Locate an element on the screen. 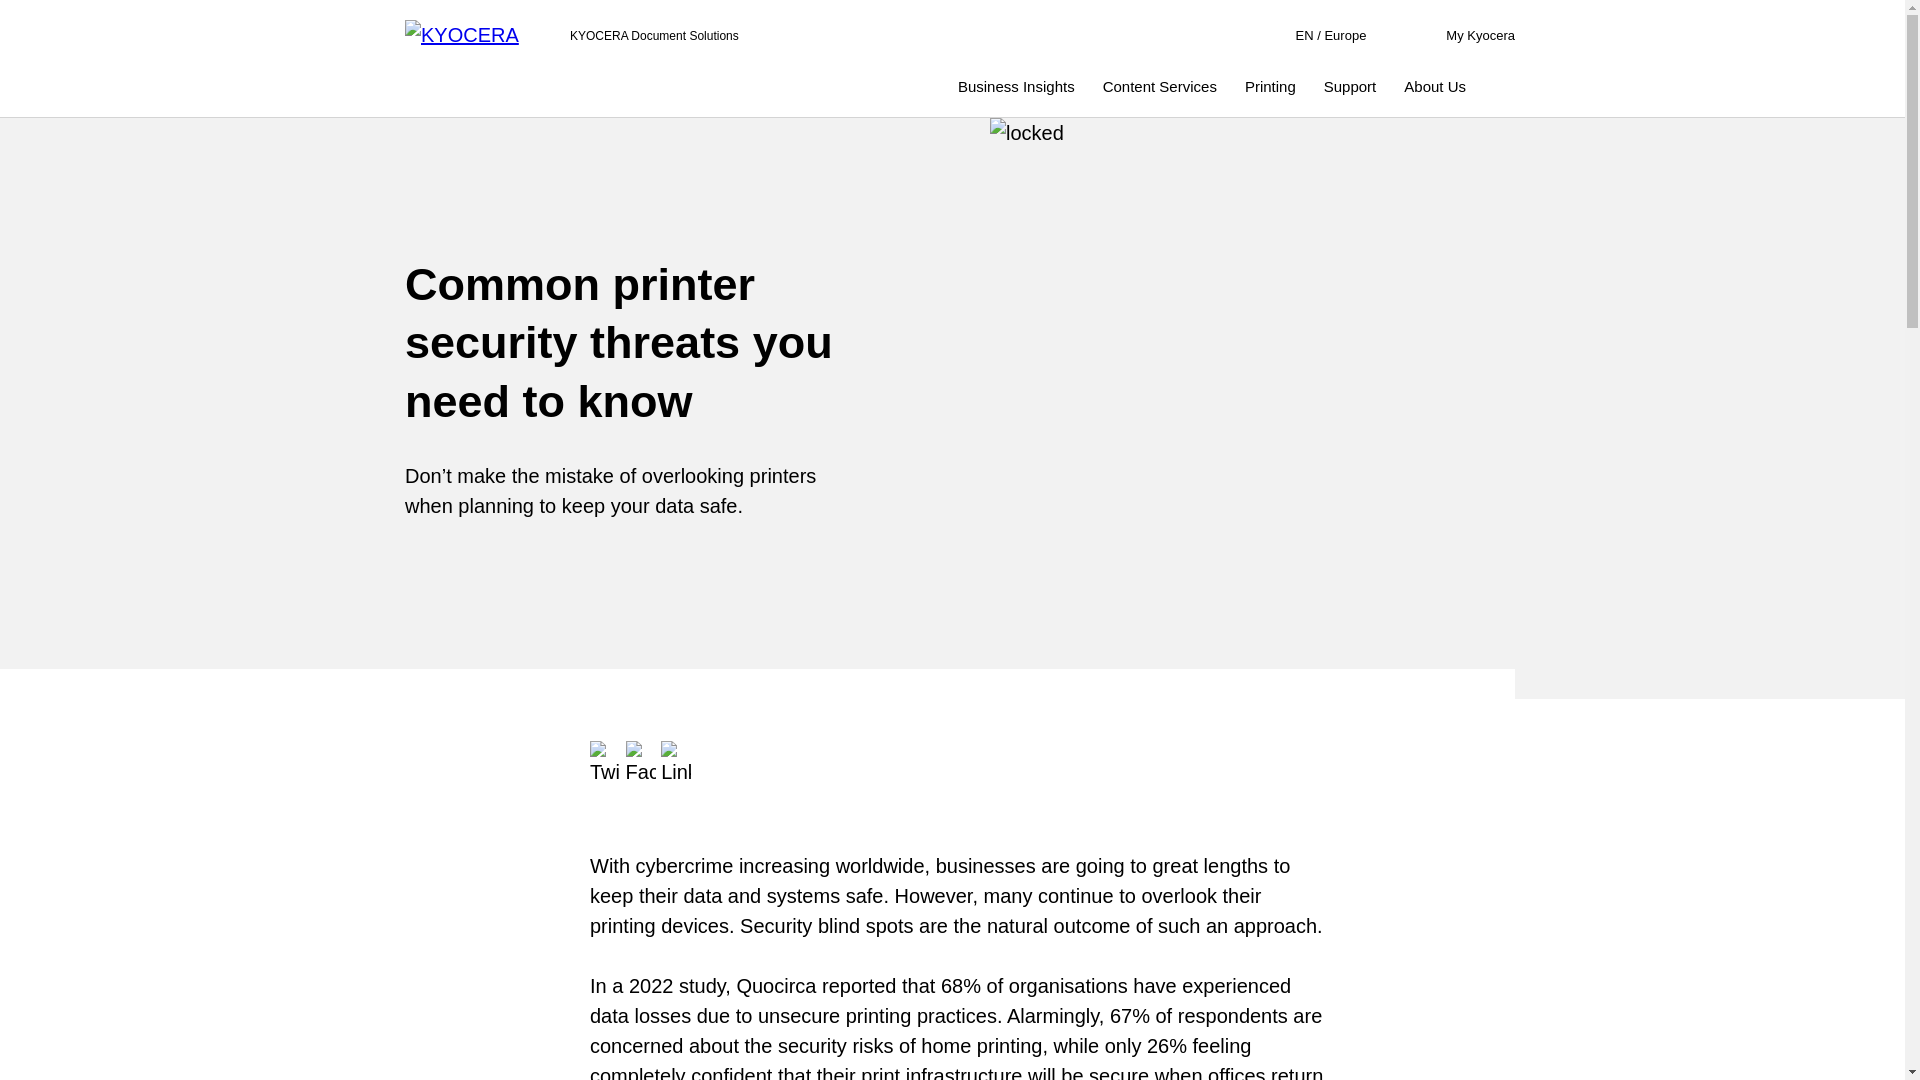  KYOCERA Document Solutions is located at coordinates (1480, 35).